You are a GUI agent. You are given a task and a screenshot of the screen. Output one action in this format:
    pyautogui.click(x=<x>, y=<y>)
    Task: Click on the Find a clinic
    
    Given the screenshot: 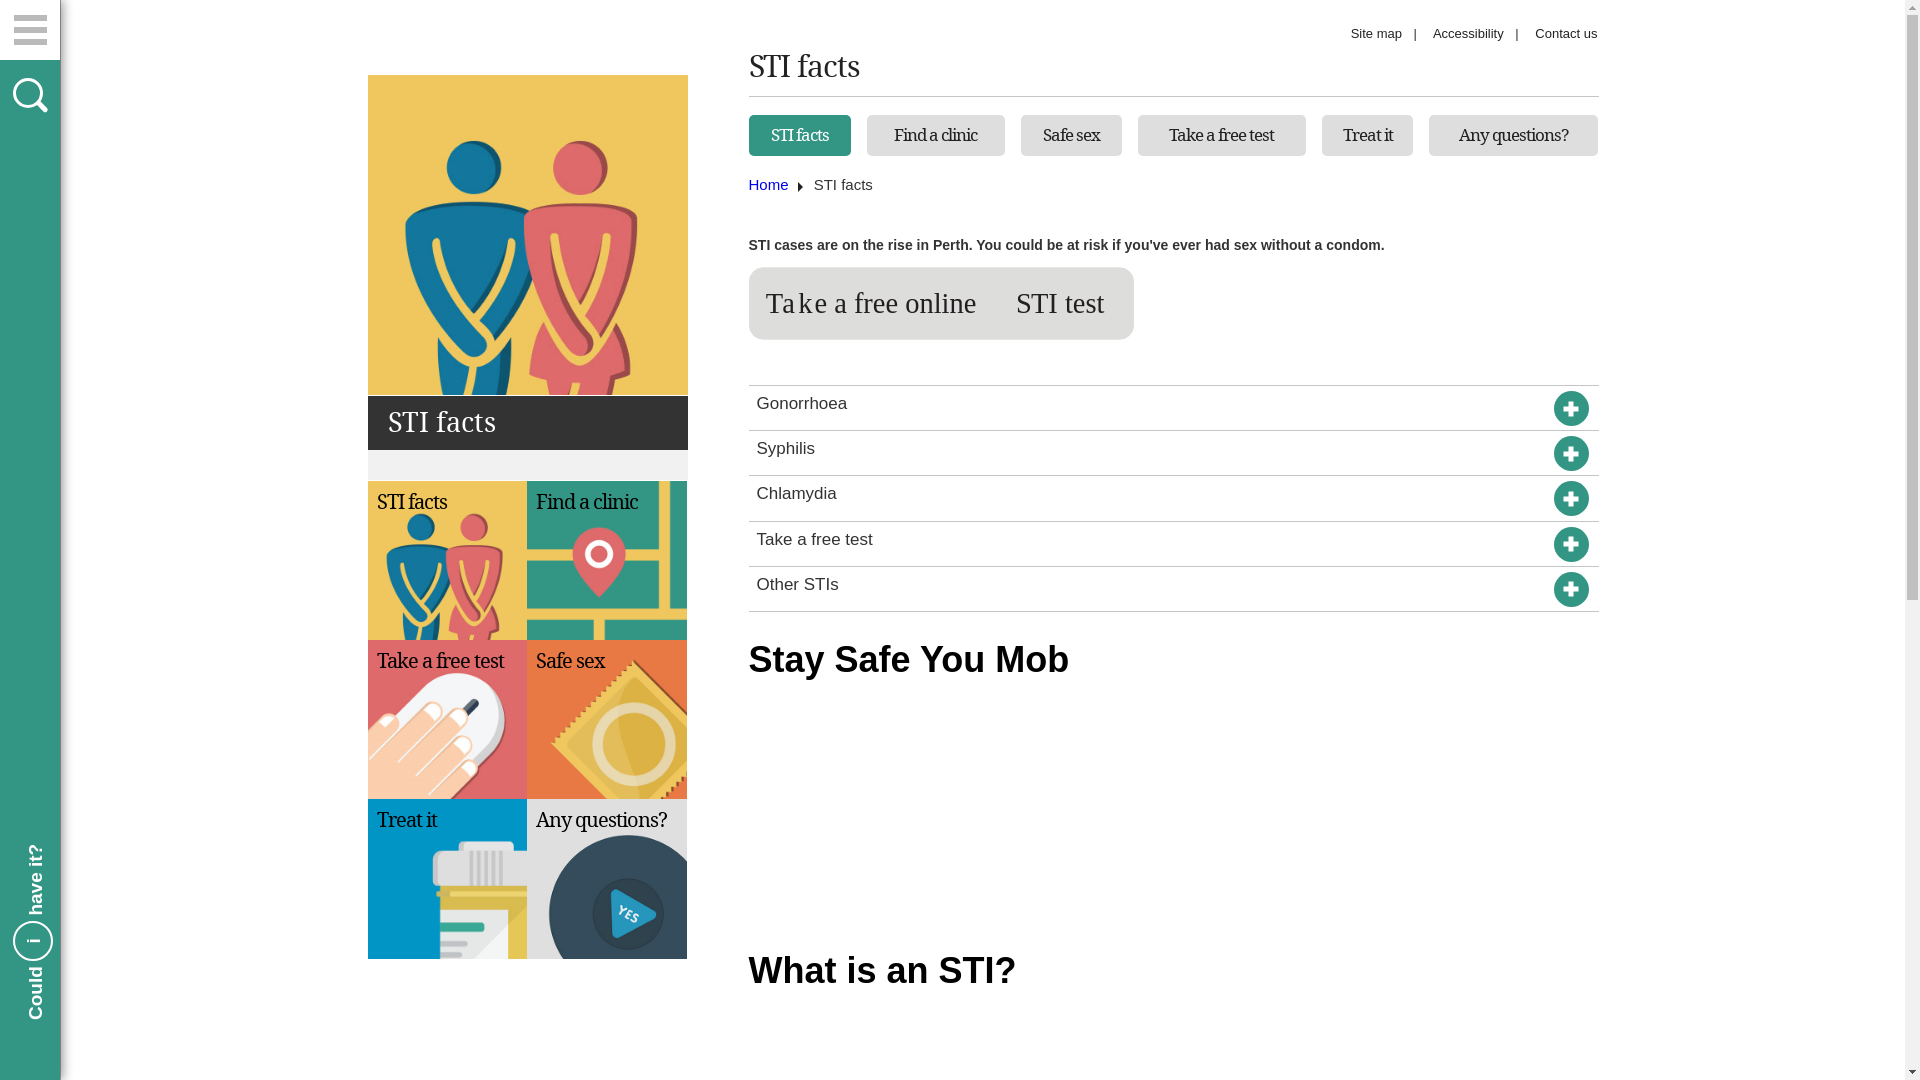 What is the action you would take?
    pyautogui.click(x=607, y=561)
    